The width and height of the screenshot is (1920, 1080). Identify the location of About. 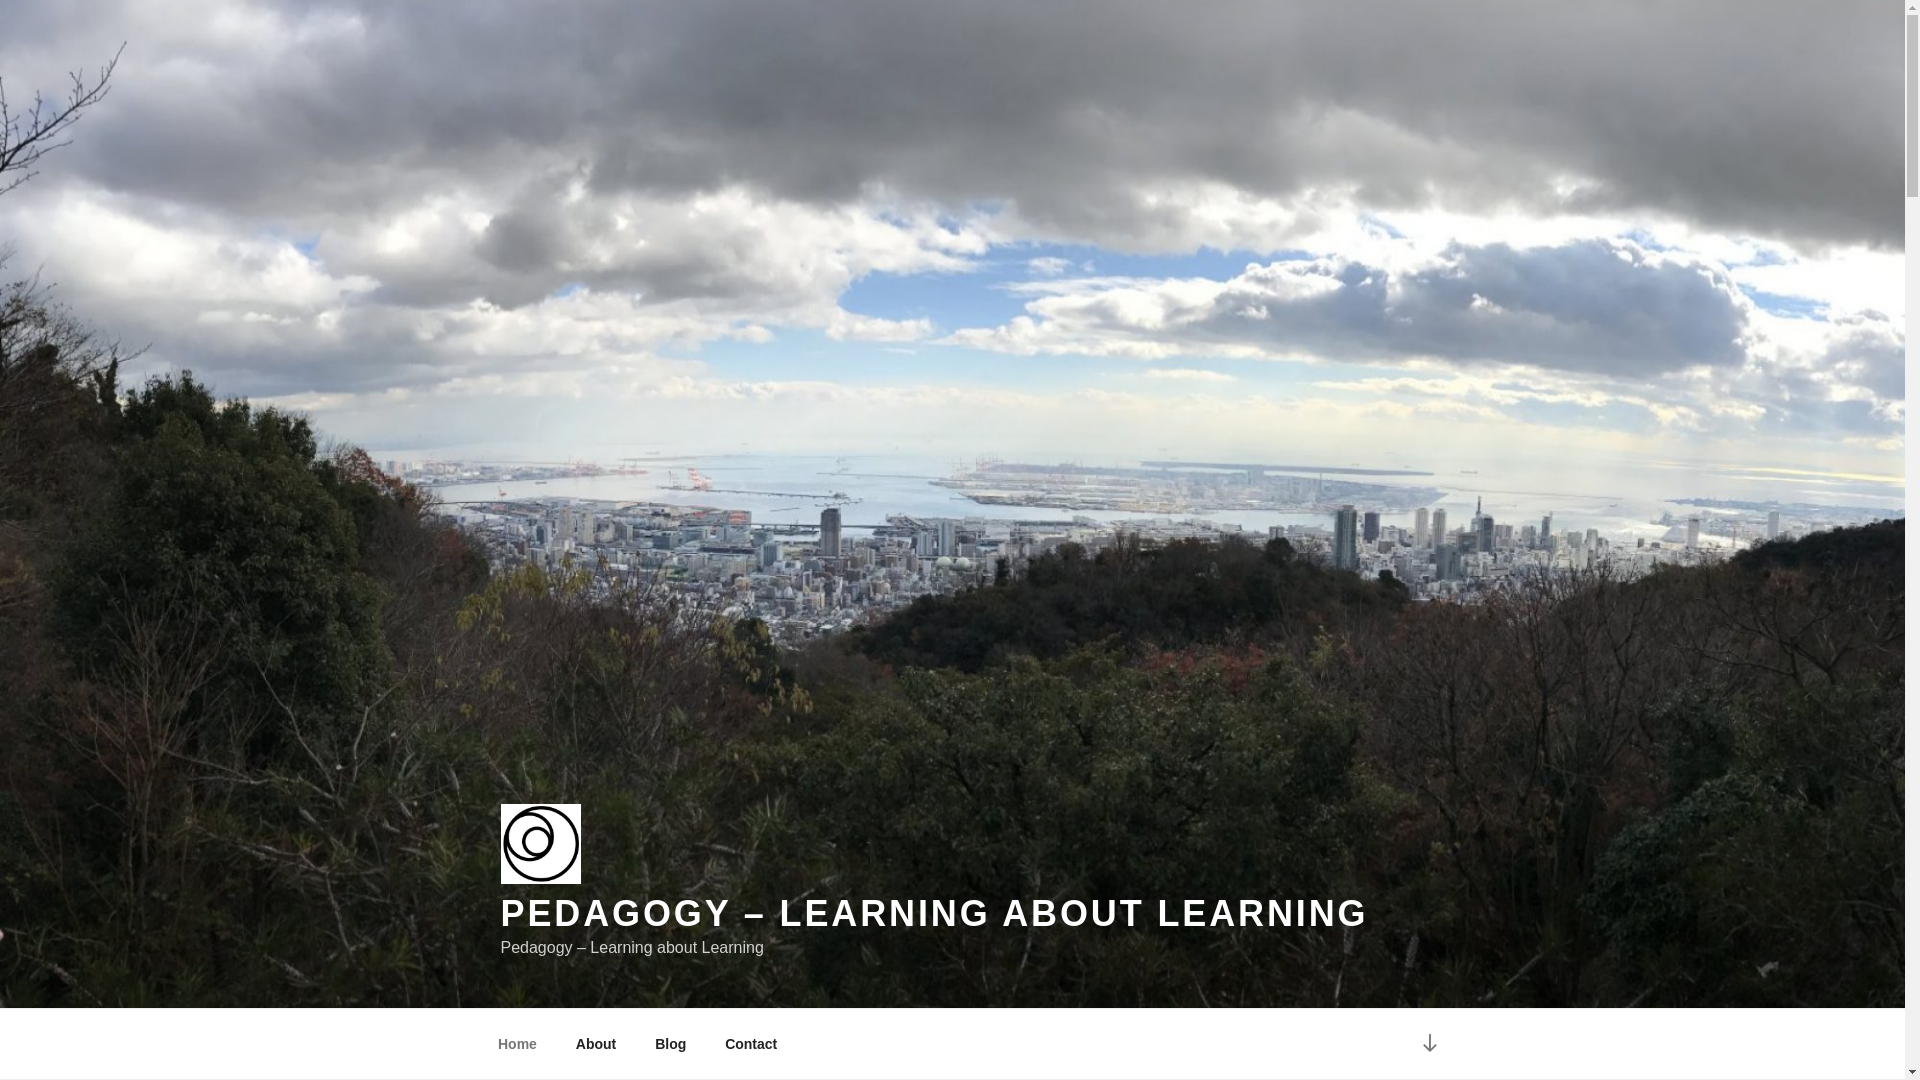
(596, 1044).